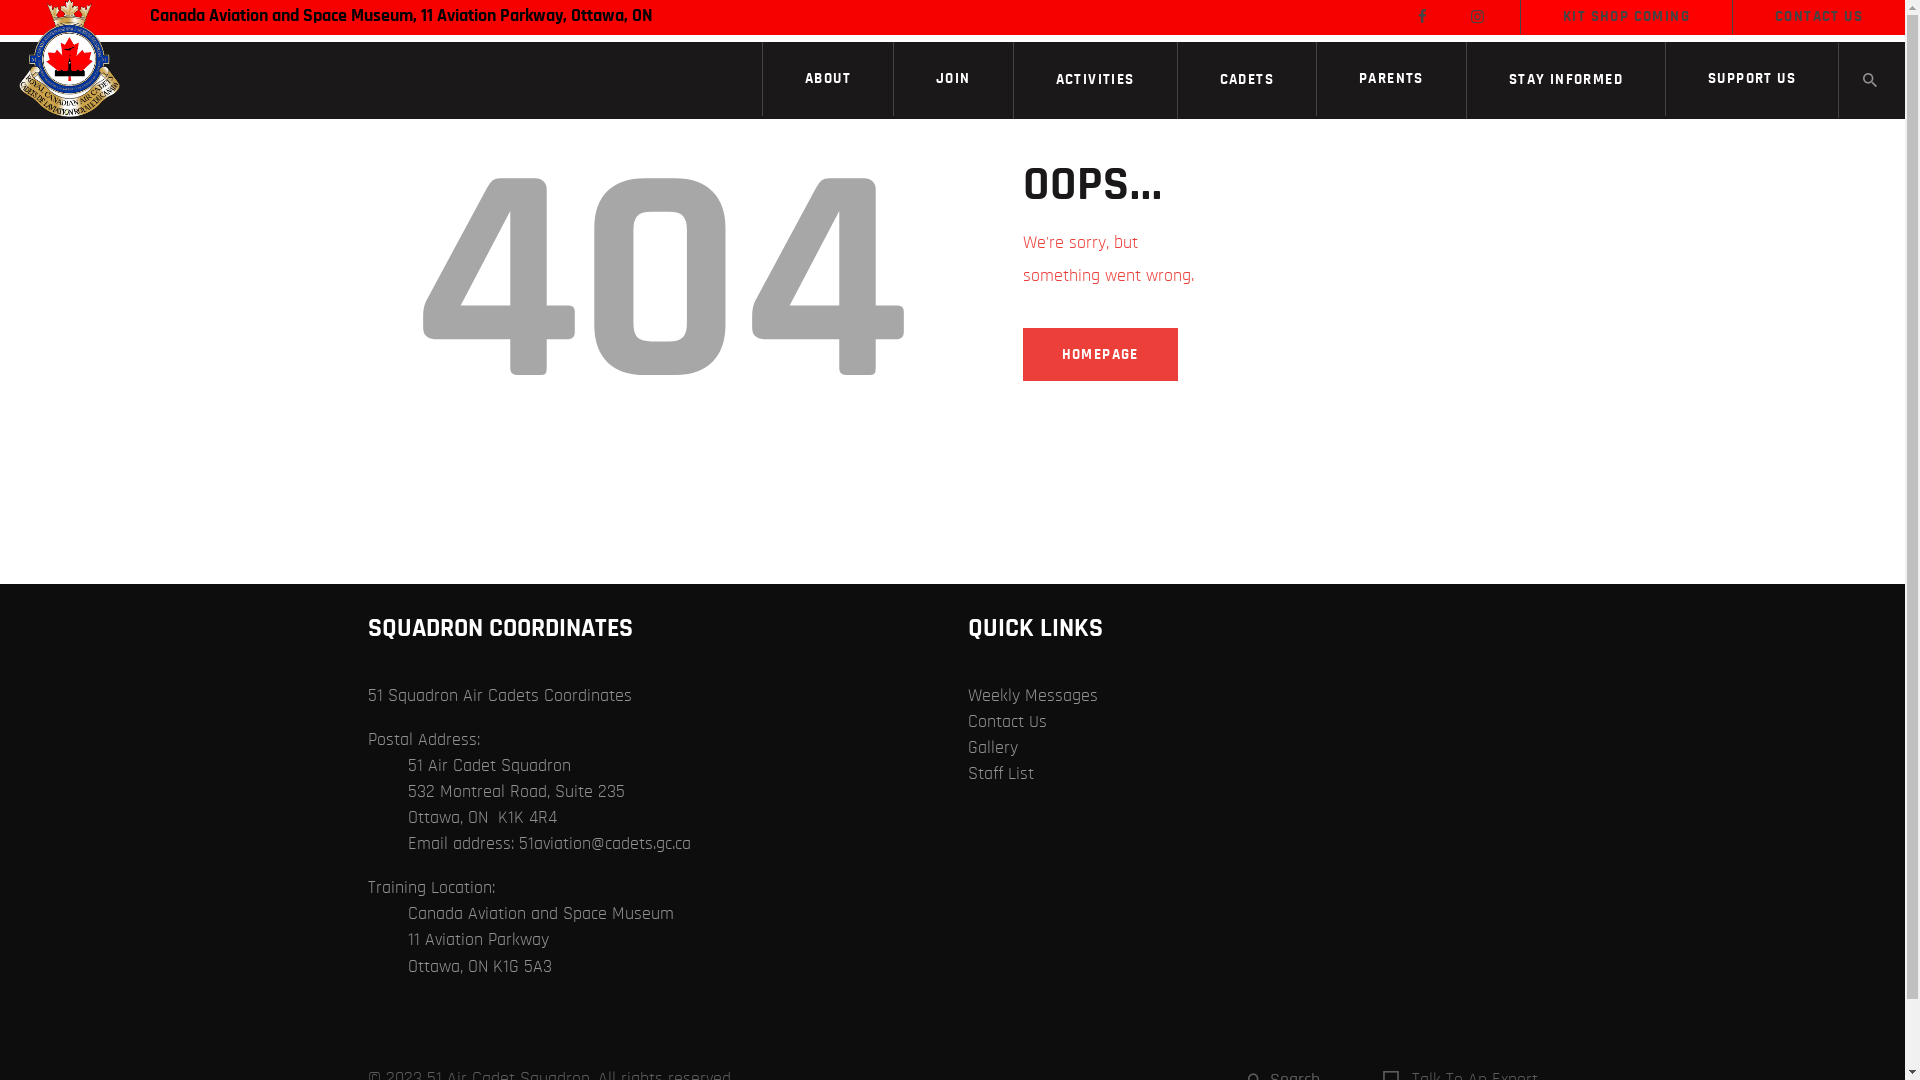 The height and width of the screenshot is (1080, 1920). What do you see at coordinates (1008, 722) in the screenshot?
I see `Contact Us` at bounding box center [1008, 722].